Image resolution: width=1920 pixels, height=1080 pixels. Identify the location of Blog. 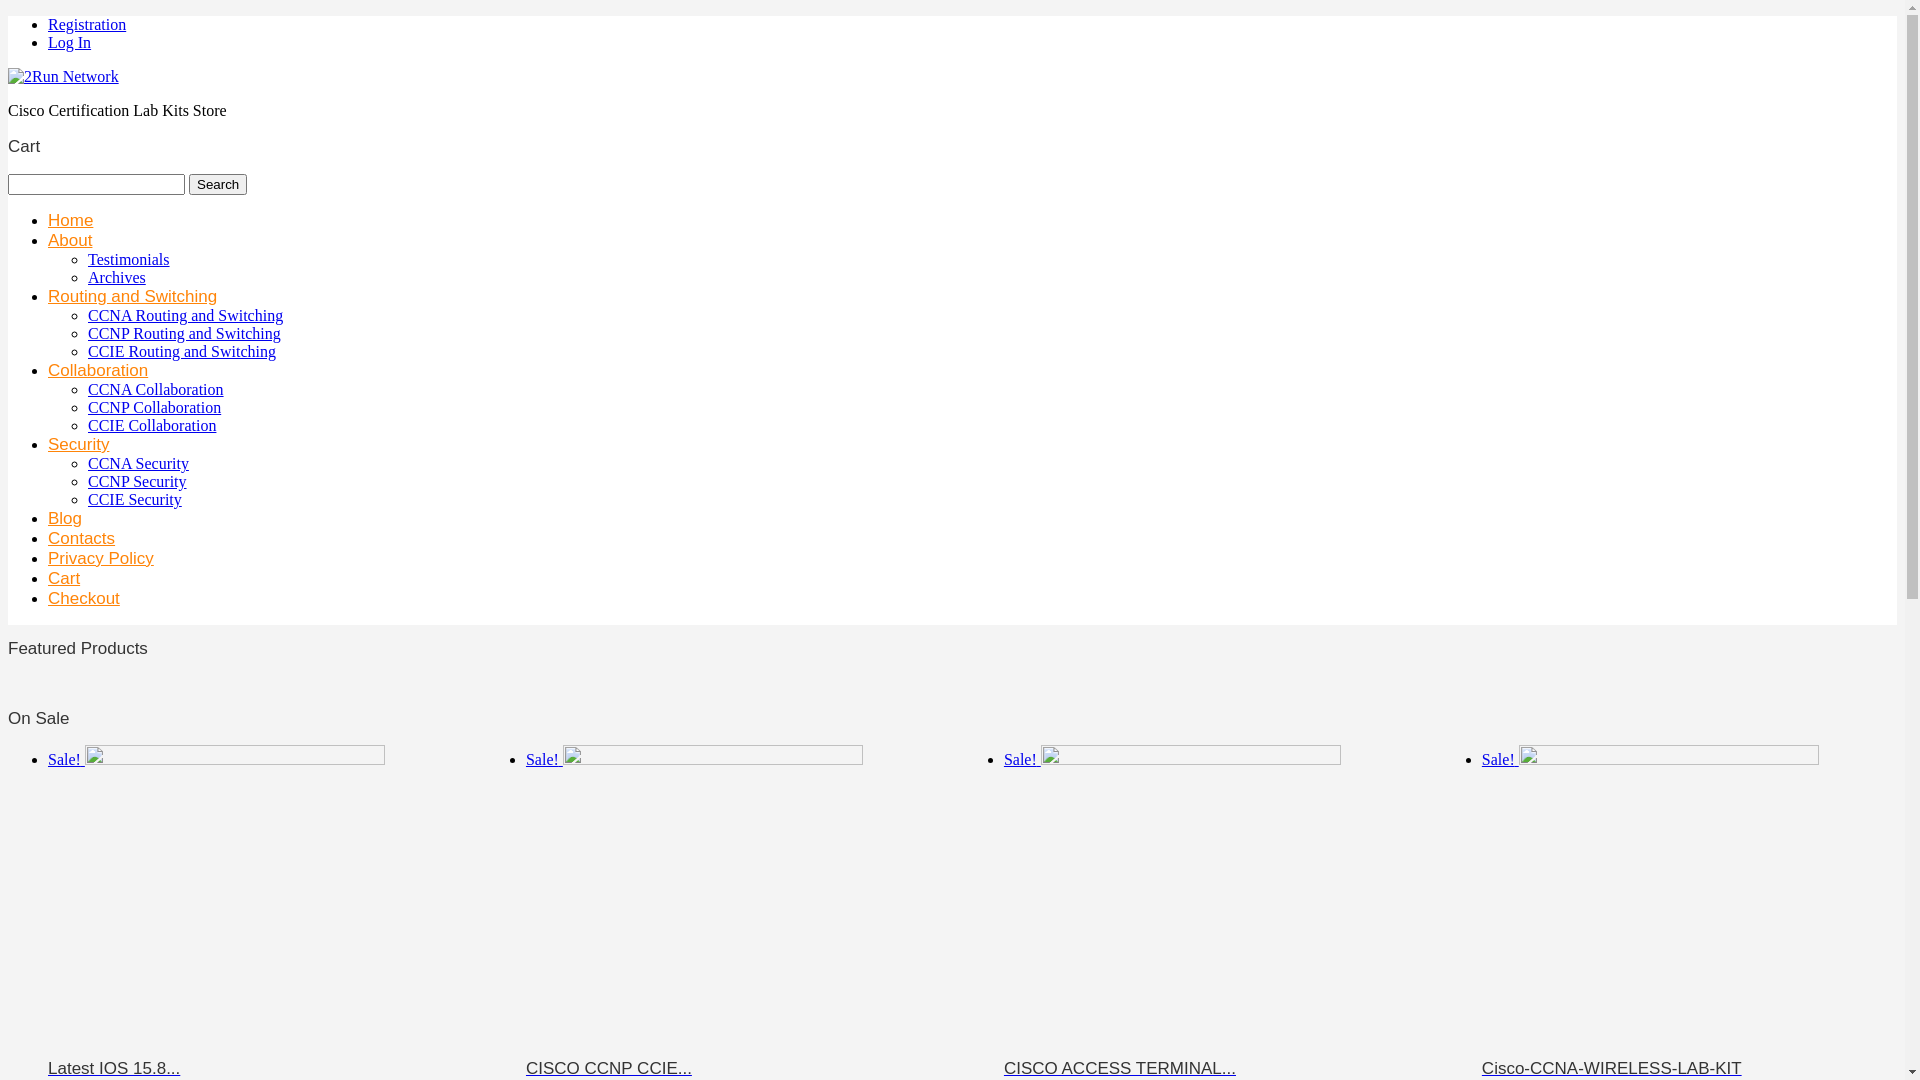
(65, 518).